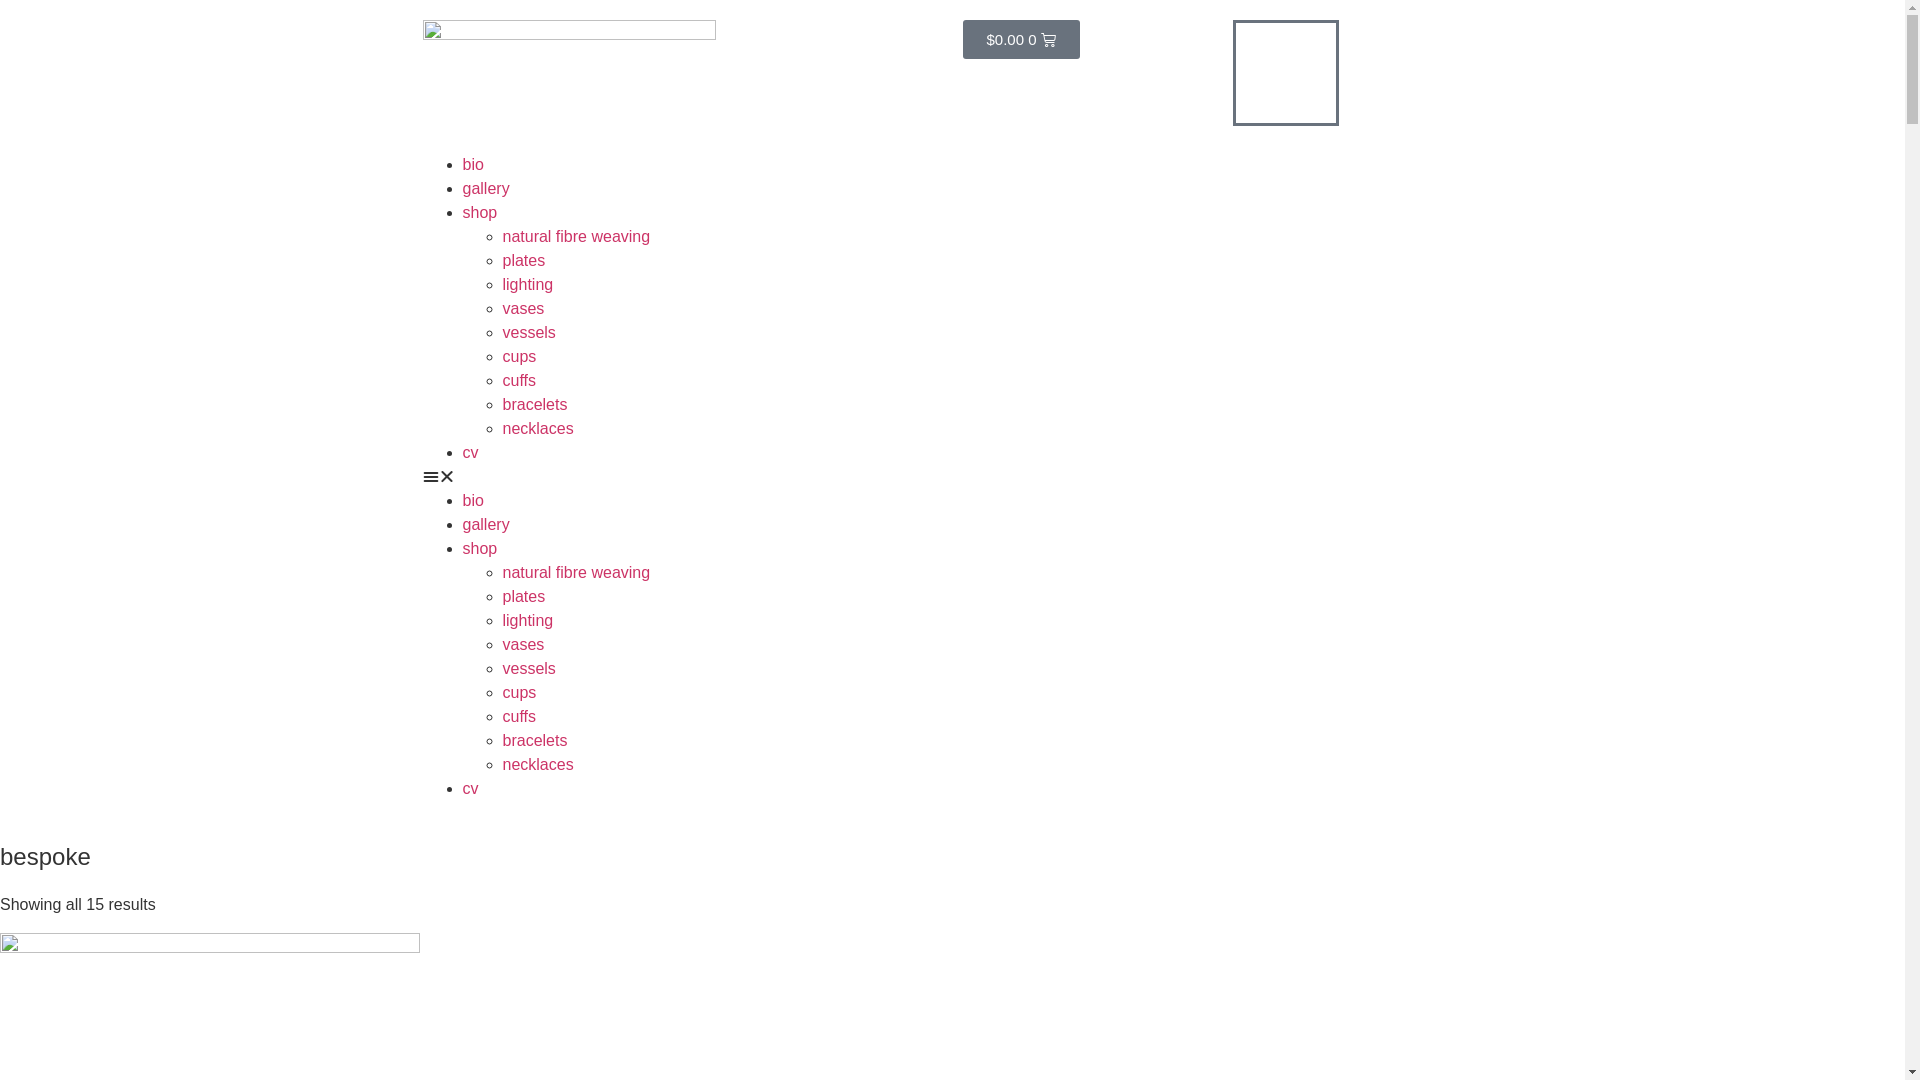 Image resolution: width=1920 pixels, height=1080 pixels. What do you see at coordinates (470, 788) in the screenshot?
I see `cv` at bounding box center [470, 788].